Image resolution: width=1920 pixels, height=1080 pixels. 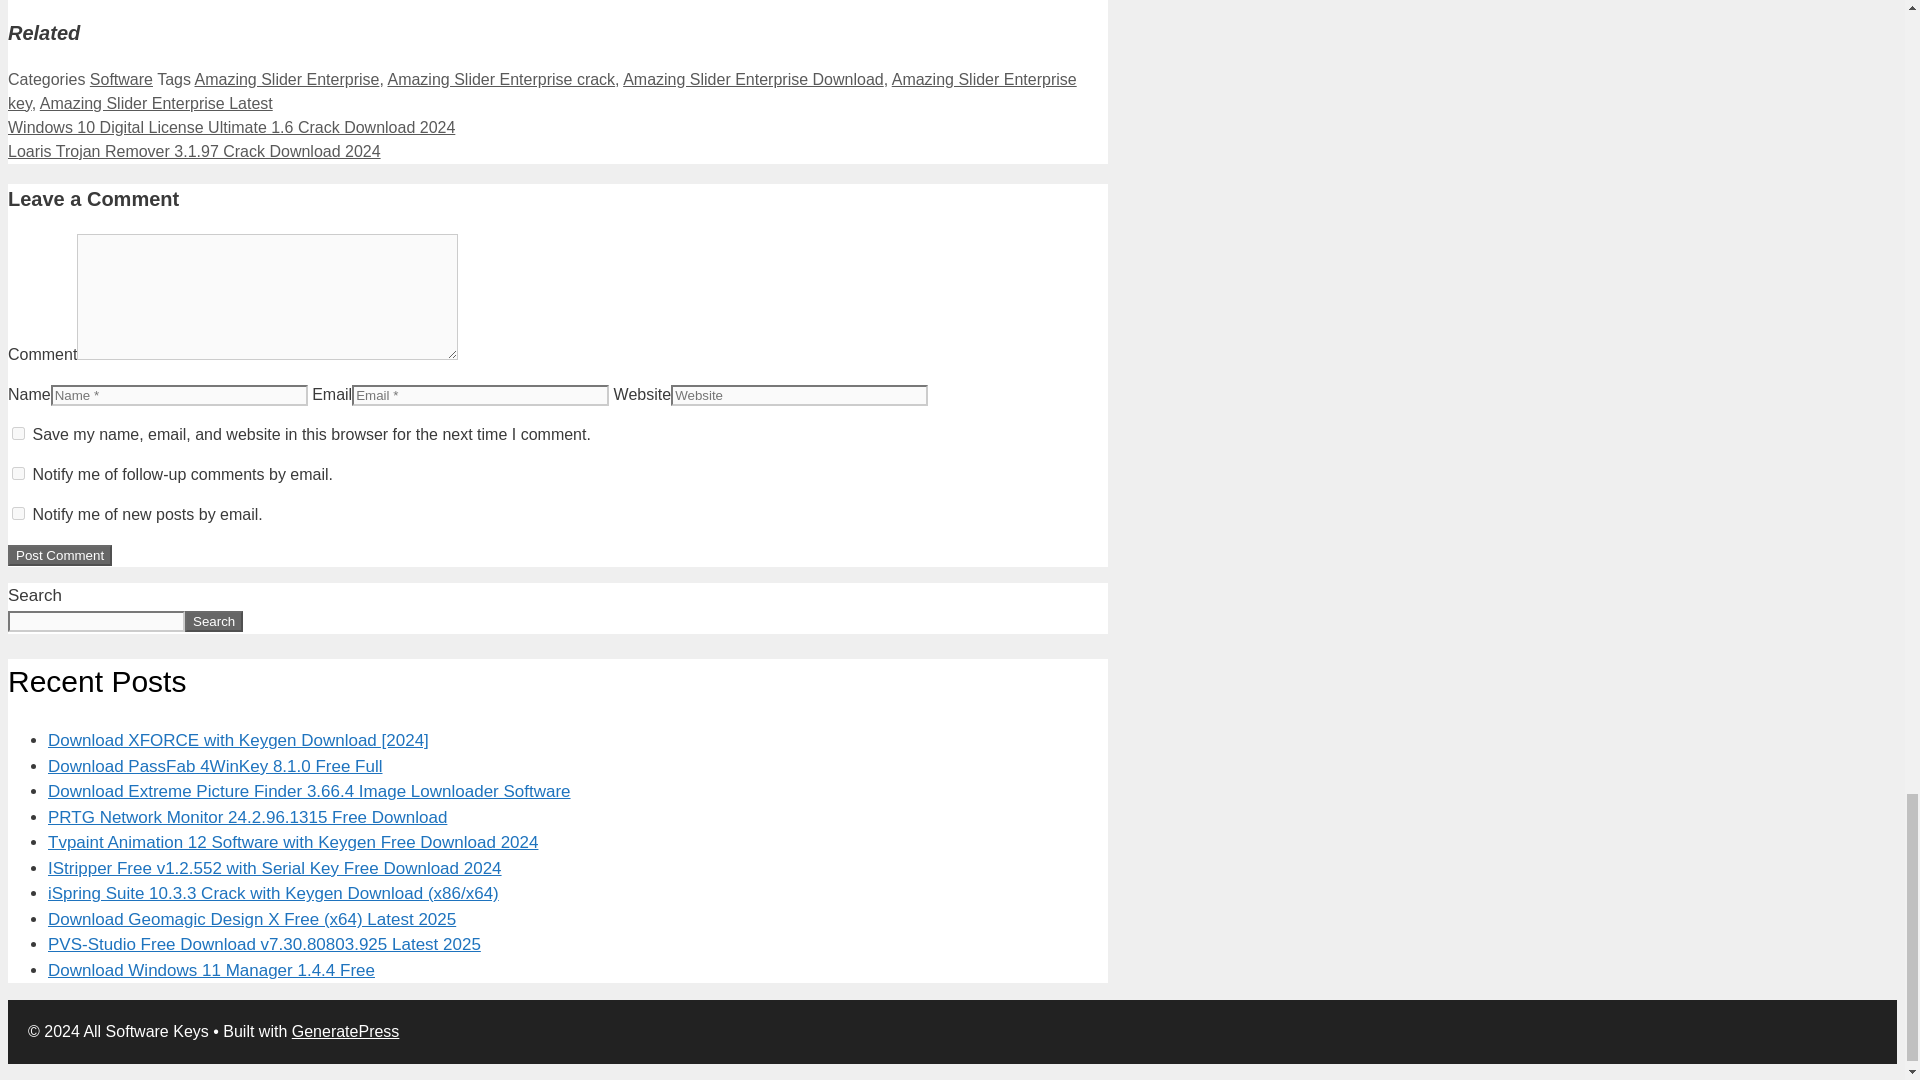 I want to click on yes, so click(x=18, y=432).